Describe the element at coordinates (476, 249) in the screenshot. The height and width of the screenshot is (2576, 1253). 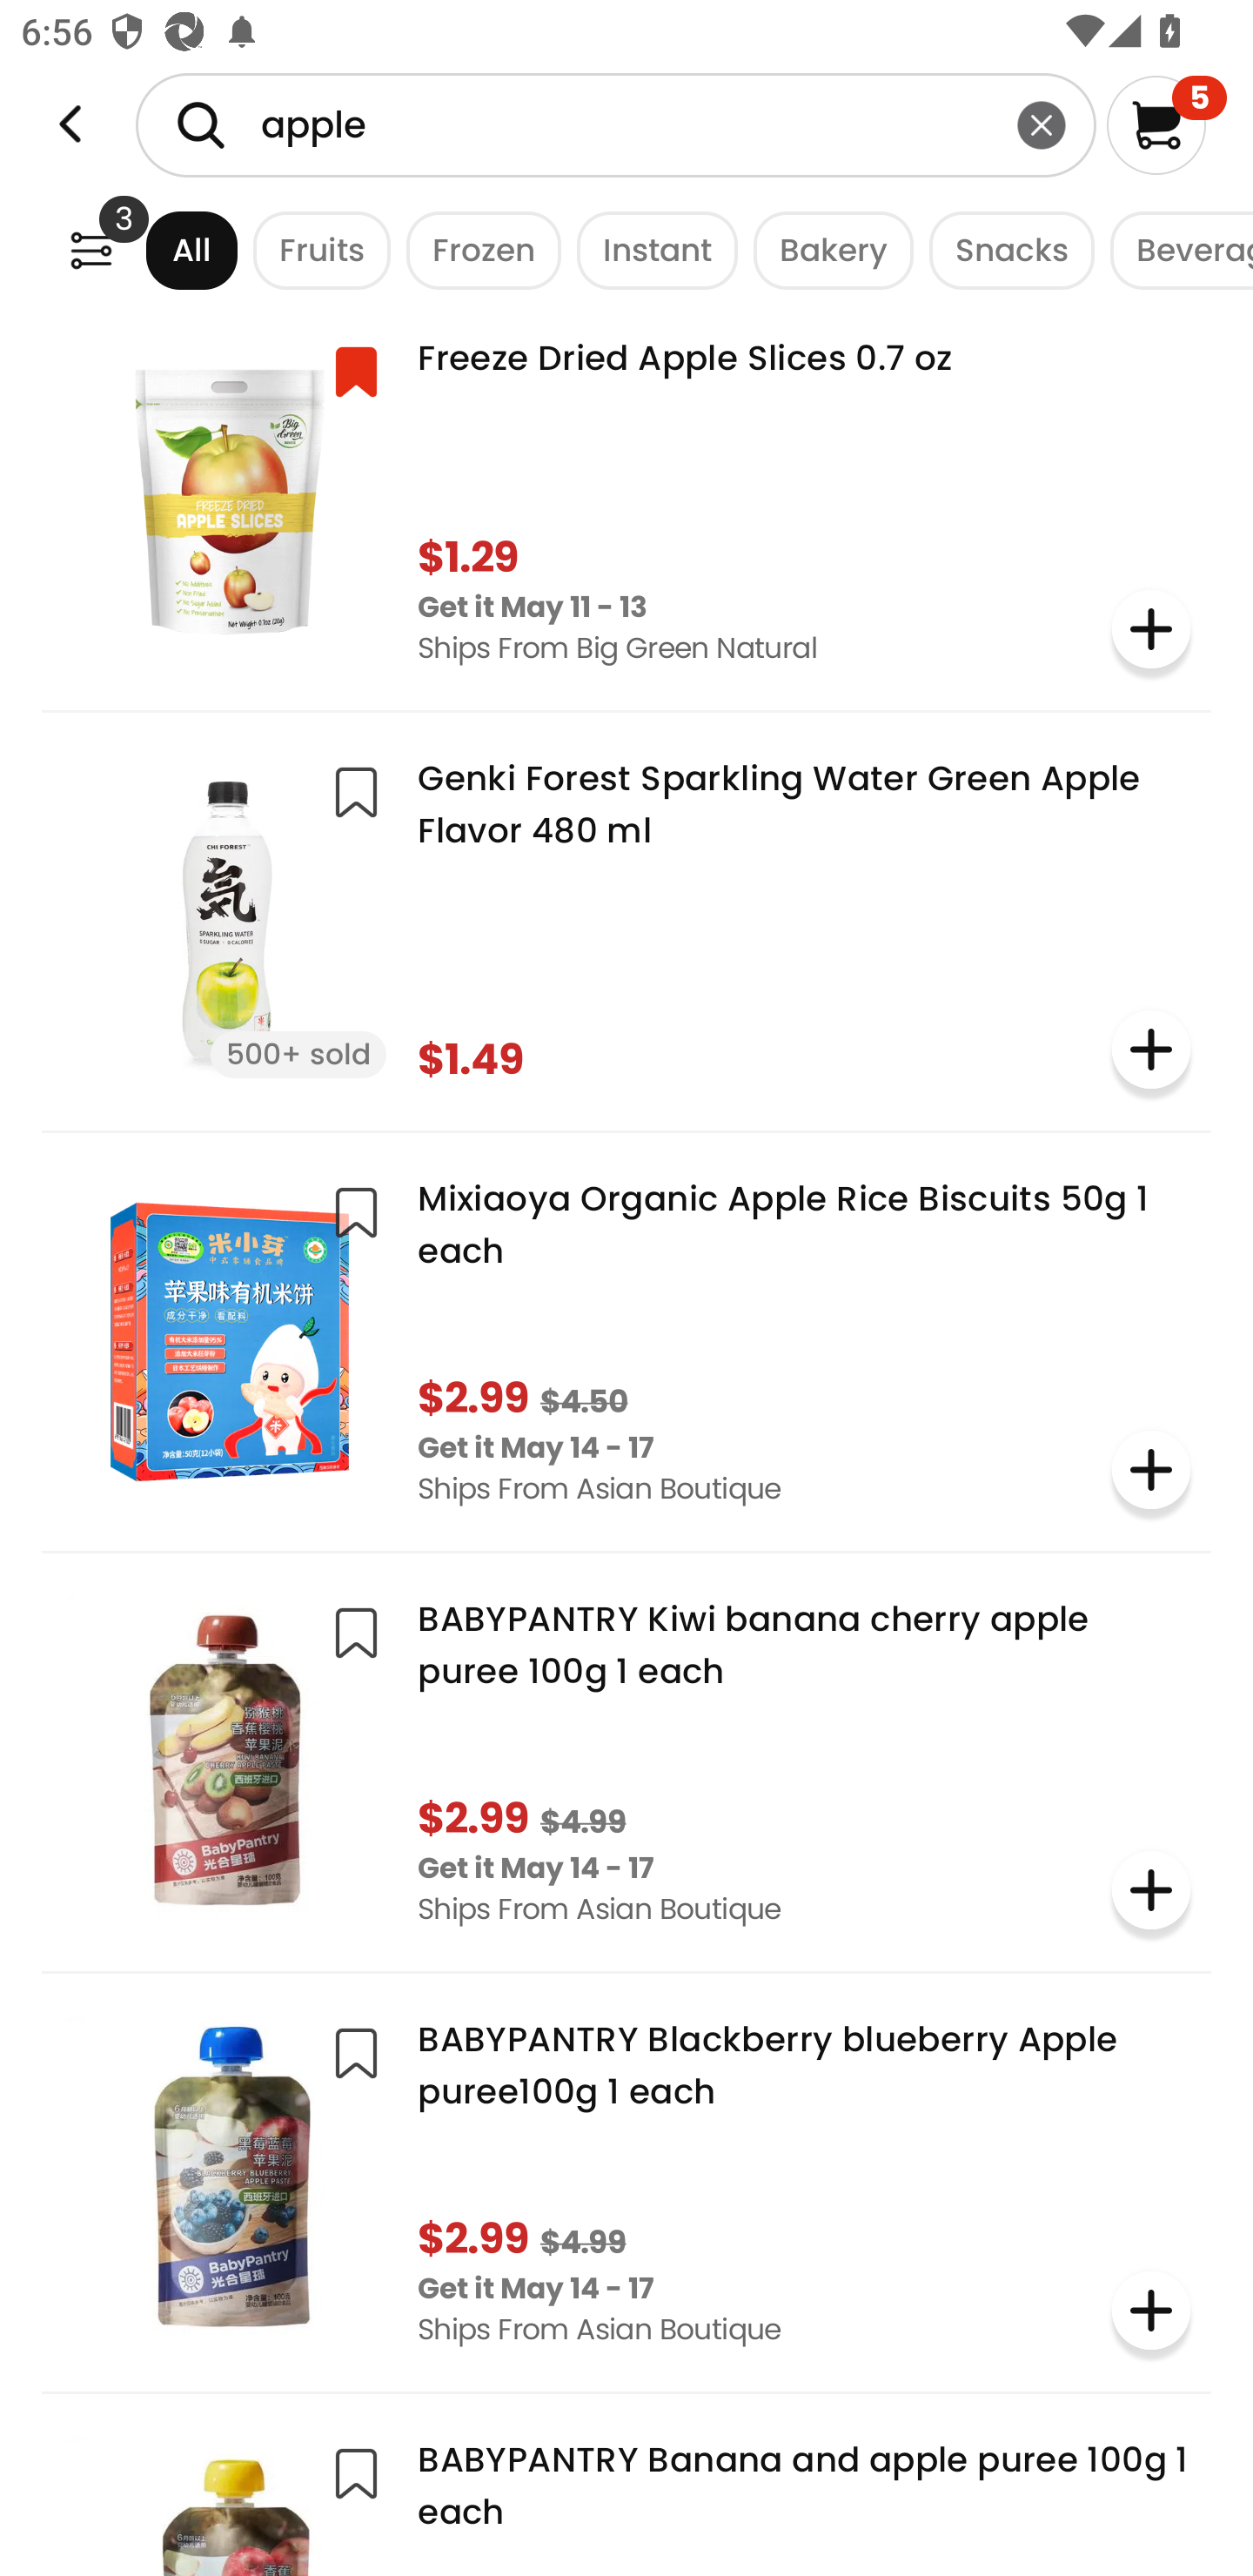
I see `Frozen` at that location.